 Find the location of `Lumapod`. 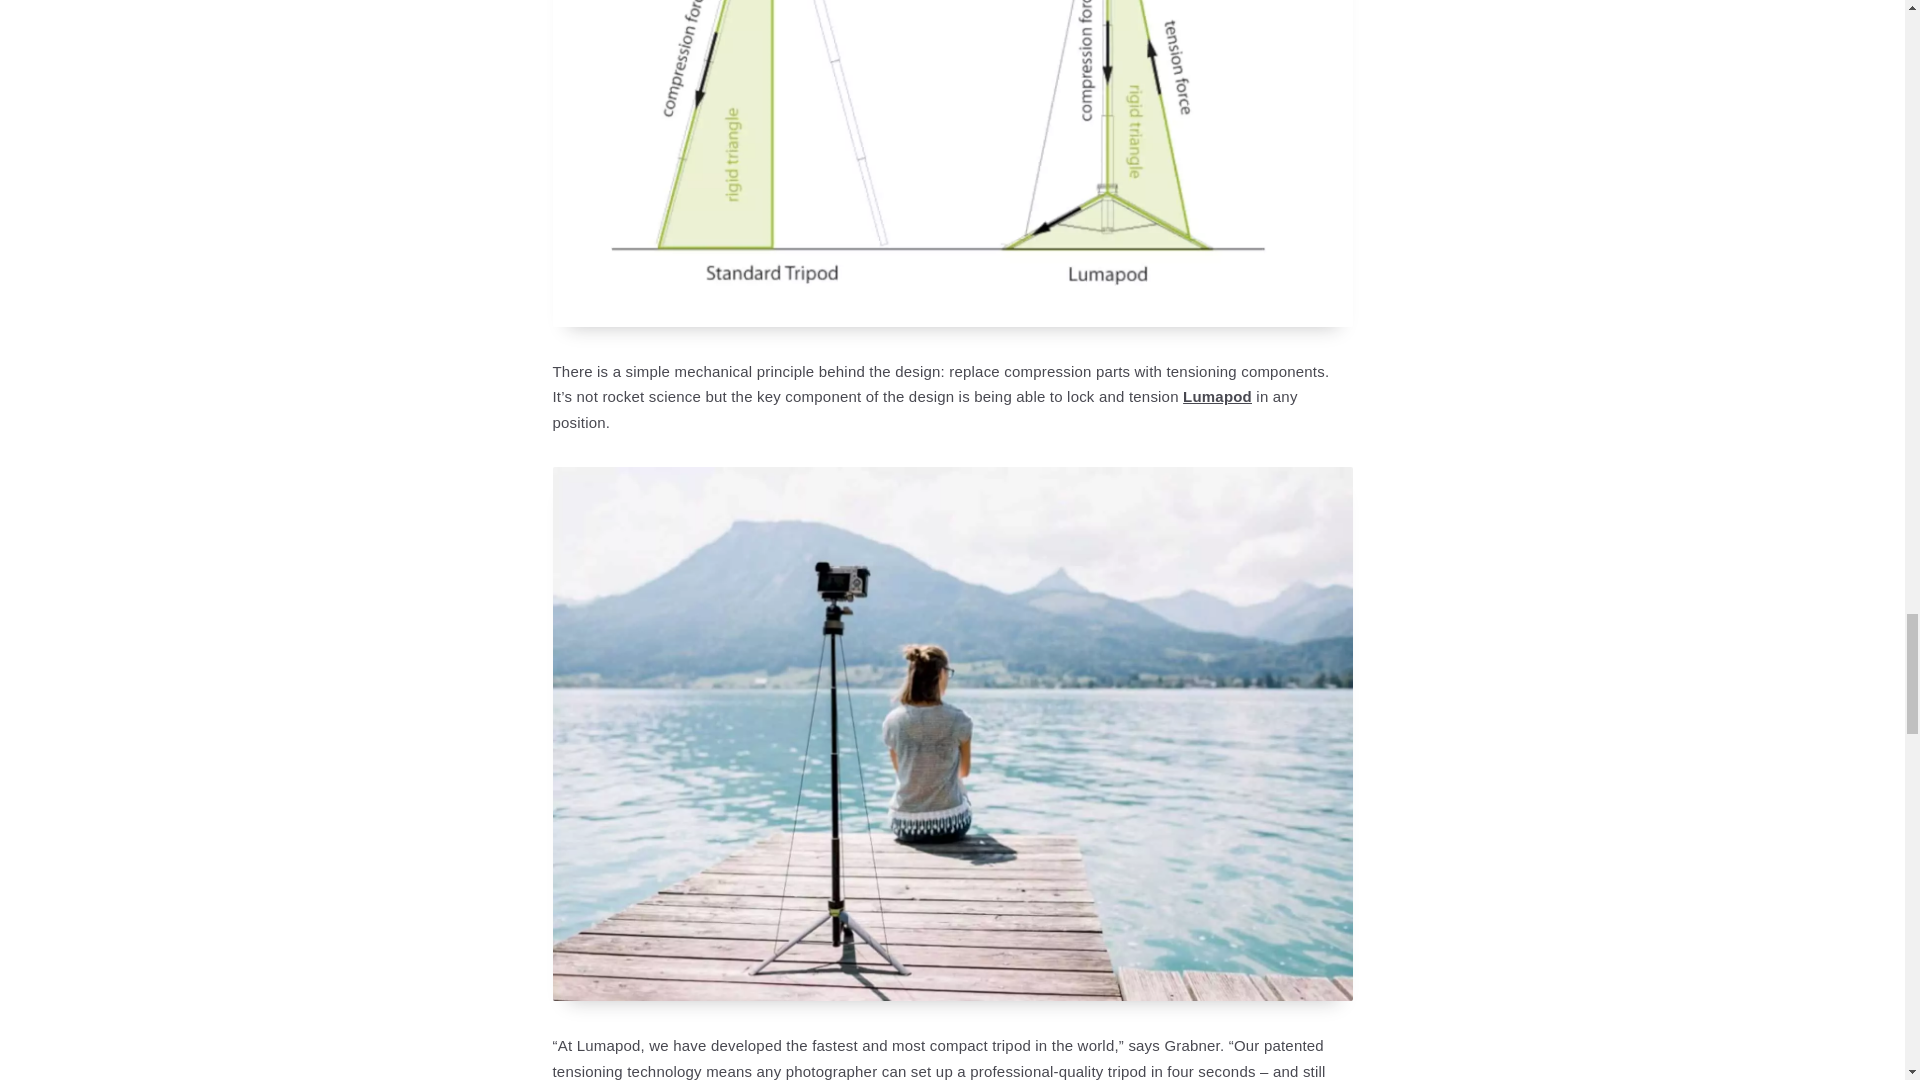

Lumapod is located at coordinates (1216, 396).